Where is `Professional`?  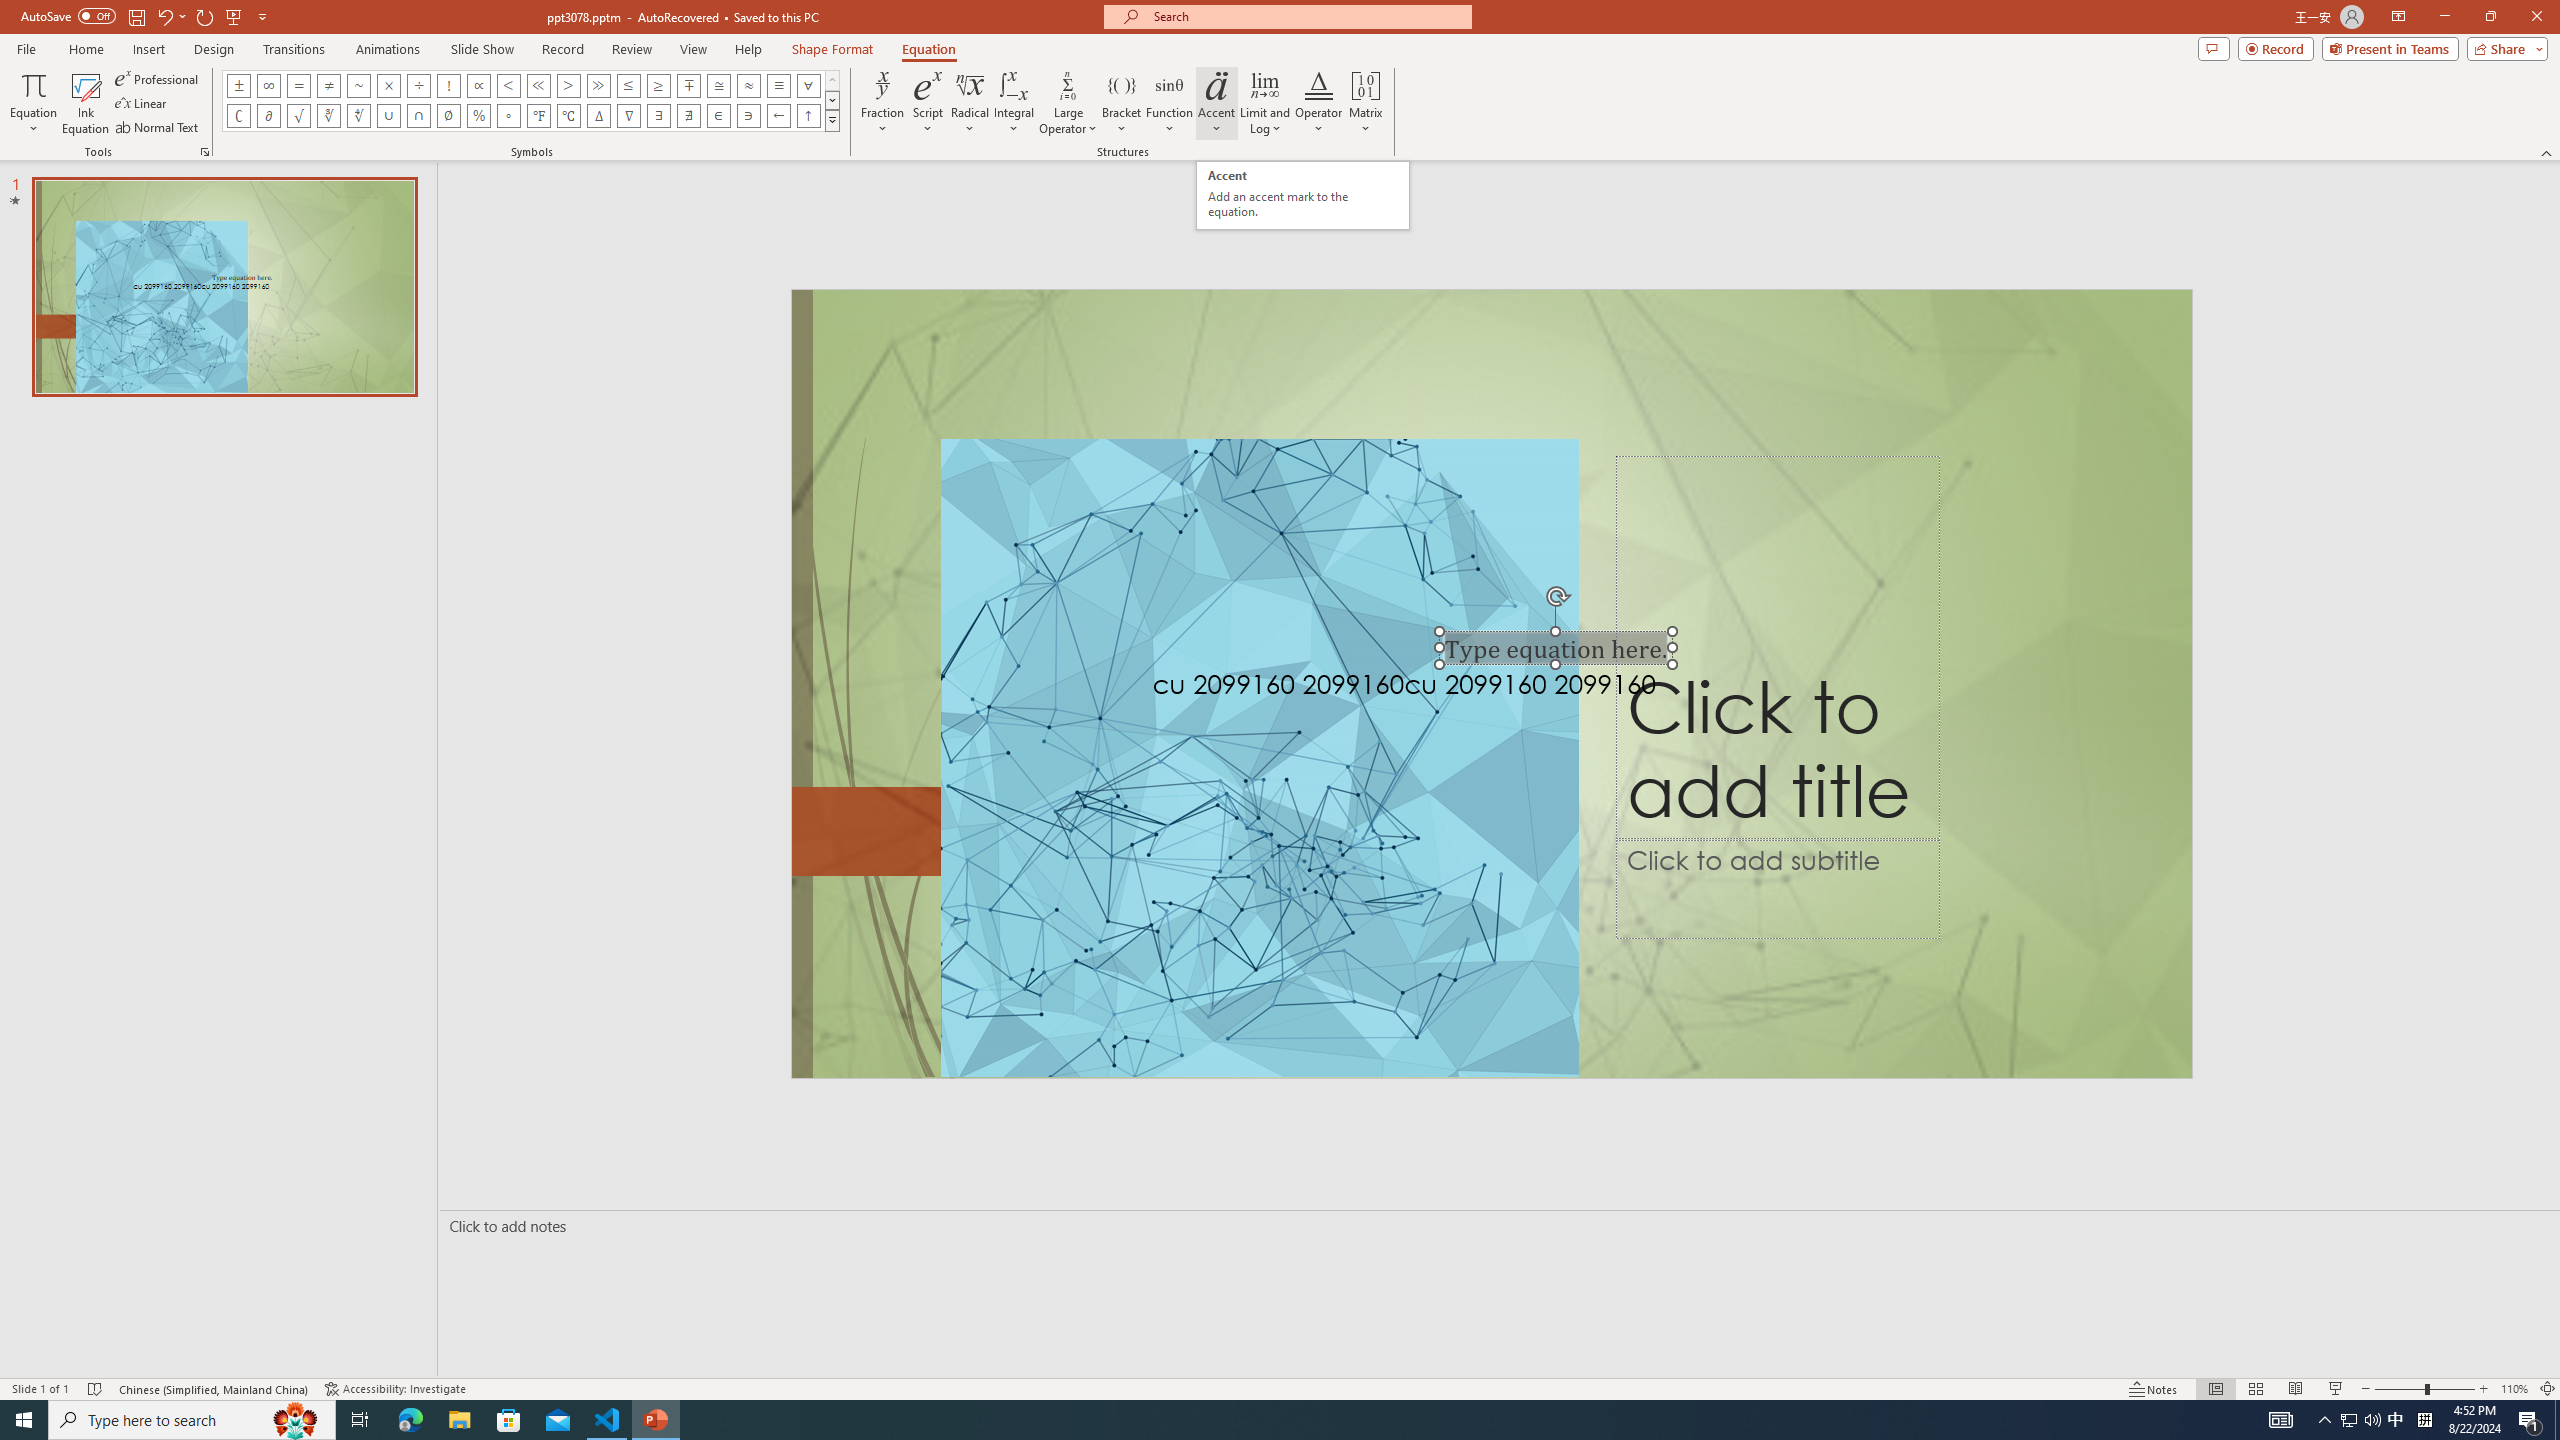 Professional is located at coordinates (158, 78).